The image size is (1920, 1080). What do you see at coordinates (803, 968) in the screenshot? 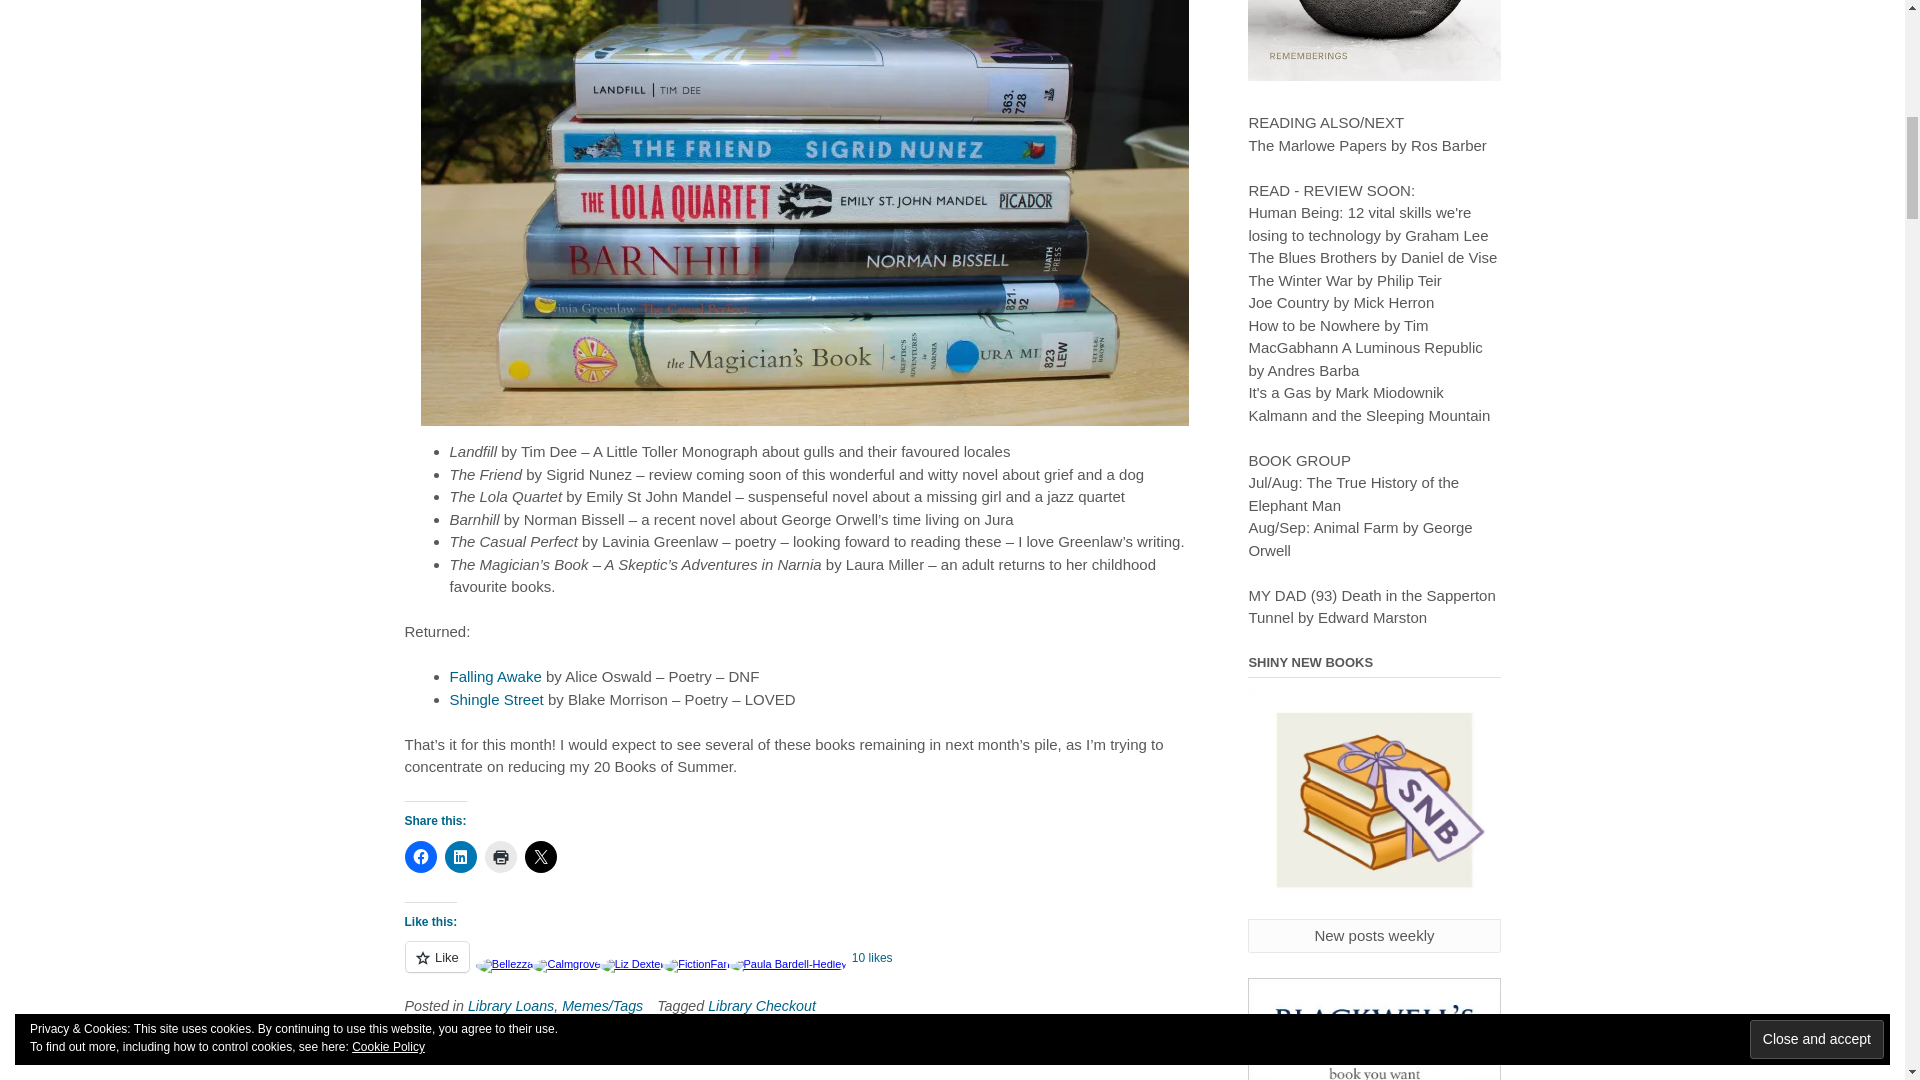
I see `Like or Reblog` at bounding box center [803, 968].